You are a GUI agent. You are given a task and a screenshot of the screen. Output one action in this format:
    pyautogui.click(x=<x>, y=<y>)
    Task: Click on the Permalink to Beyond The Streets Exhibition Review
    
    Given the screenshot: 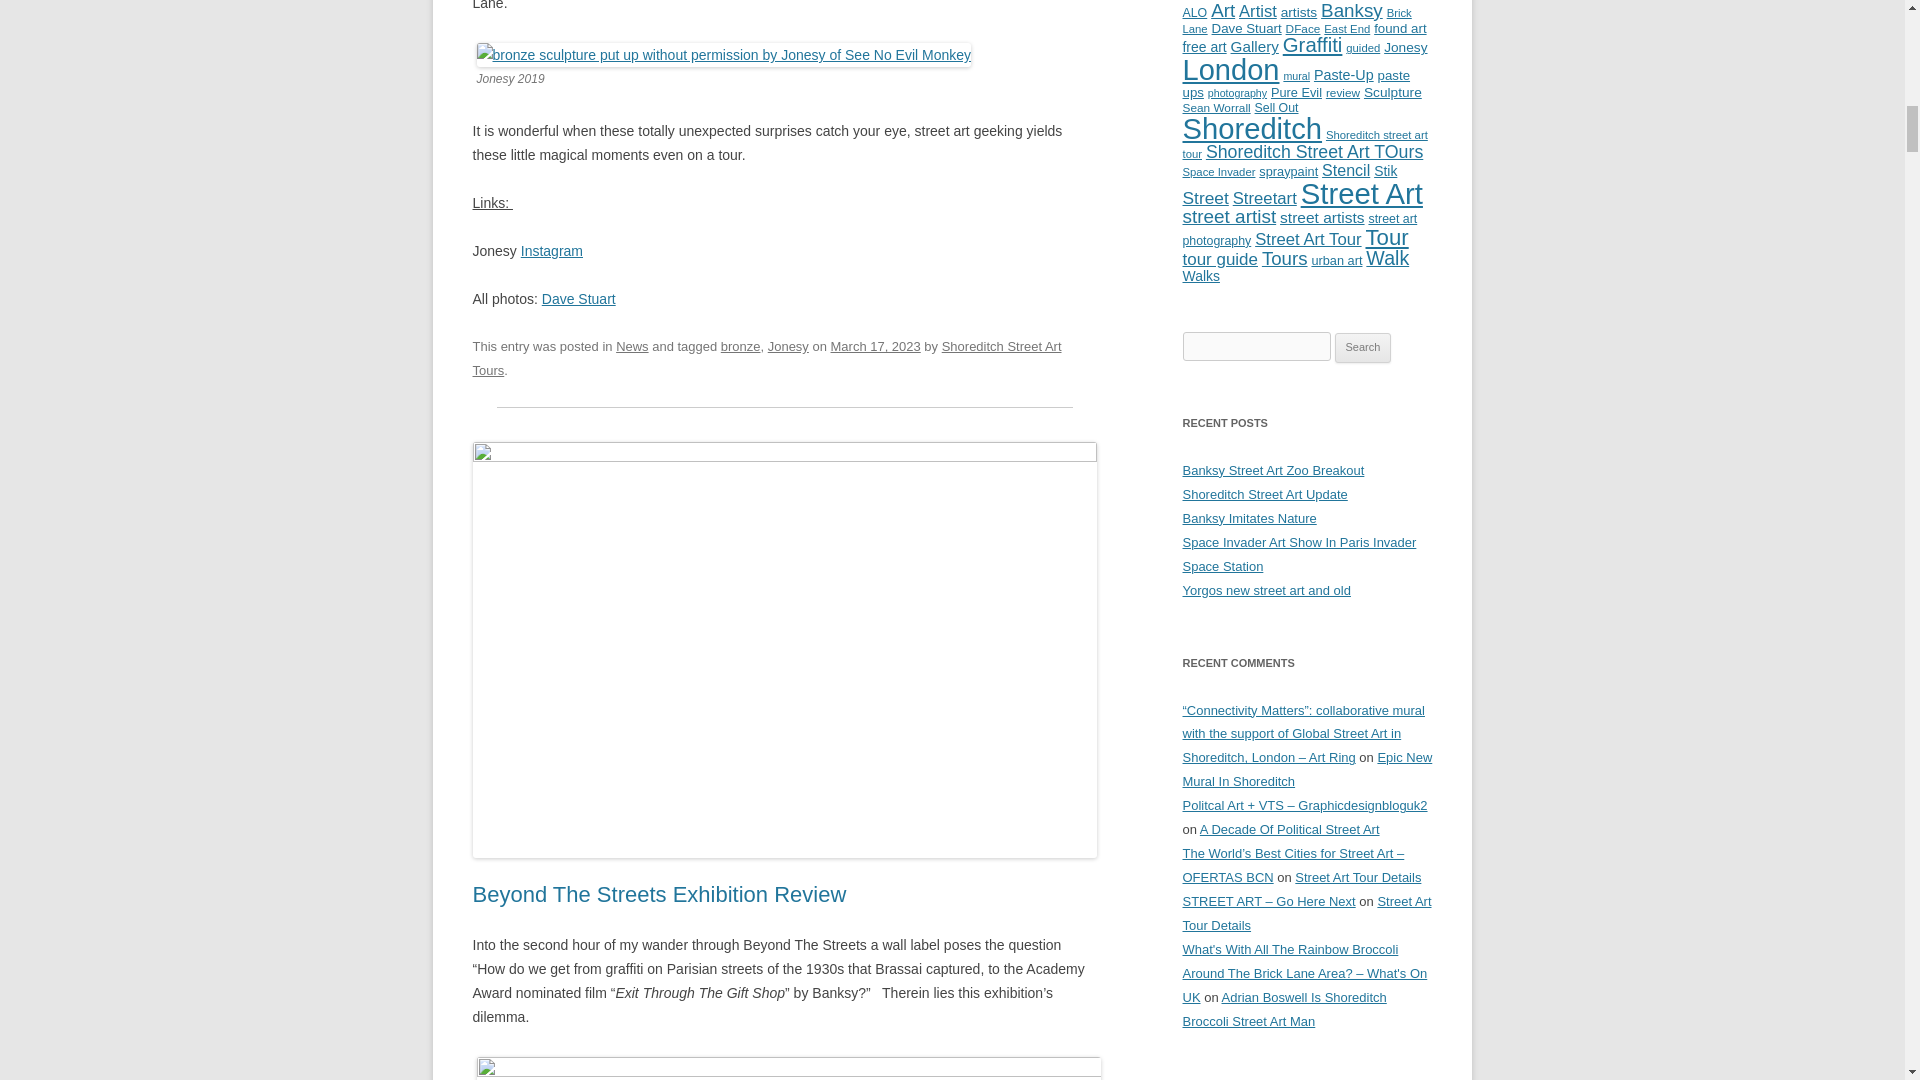 What is the action you would take?
    pyautogui.click(x=659, y=894)
    